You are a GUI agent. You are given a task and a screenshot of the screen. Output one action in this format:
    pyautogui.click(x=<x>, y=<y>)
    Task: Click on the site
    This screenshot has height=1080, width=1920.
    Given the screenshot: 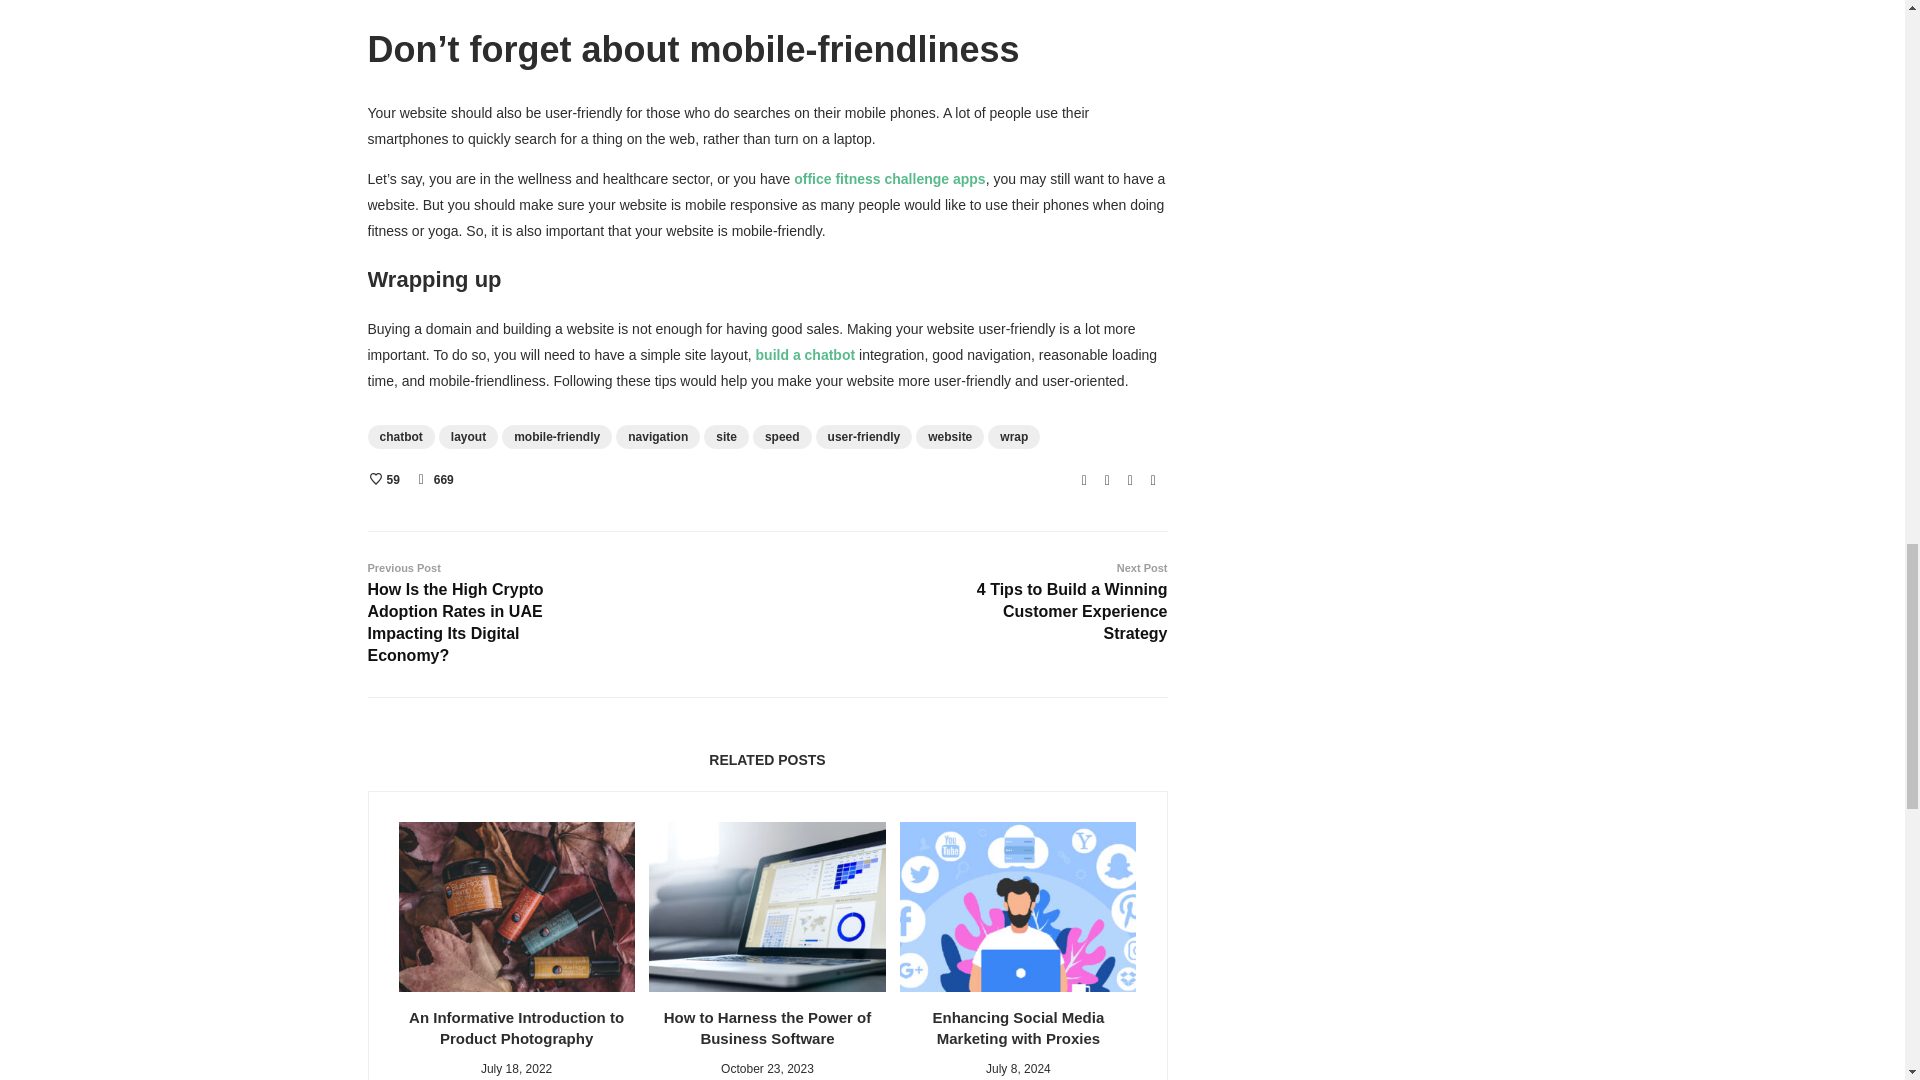 What is the action you would take?
    pyautogui.click(x=726, y=437)
    